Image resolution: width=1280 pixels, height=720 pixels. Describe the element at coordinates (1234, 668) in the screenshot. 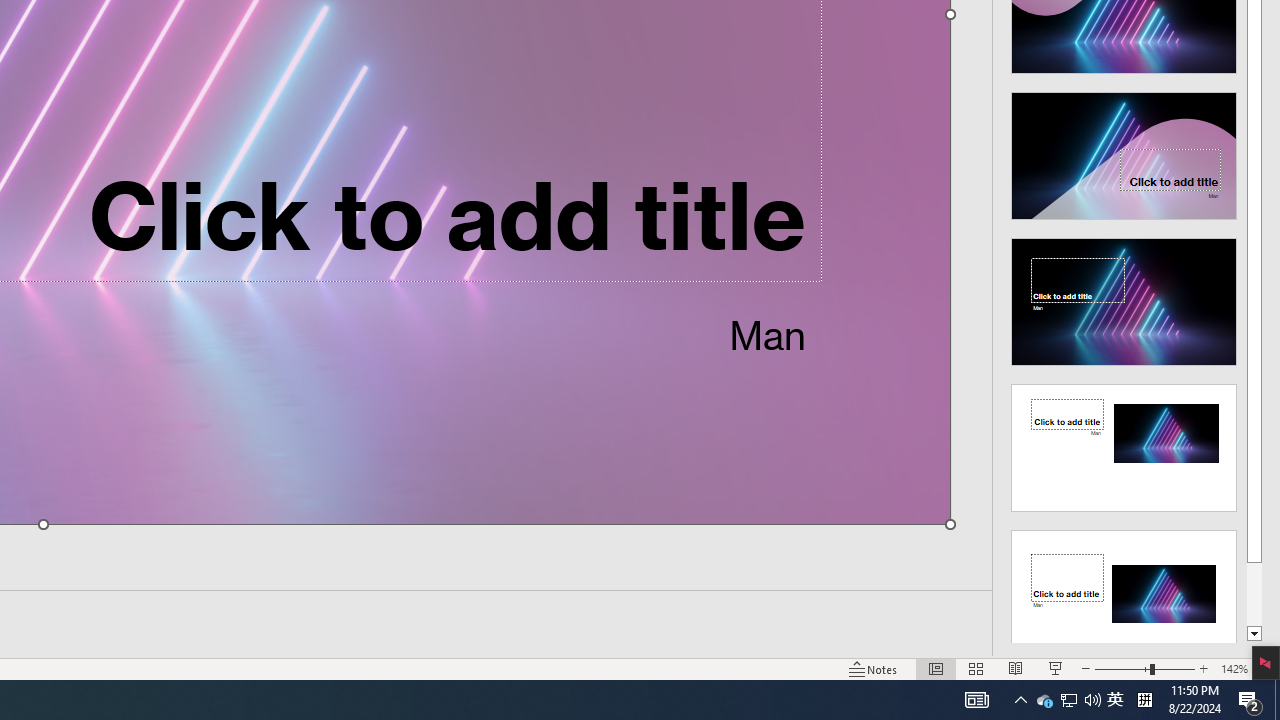

I see `Zoom 142%` at that location.